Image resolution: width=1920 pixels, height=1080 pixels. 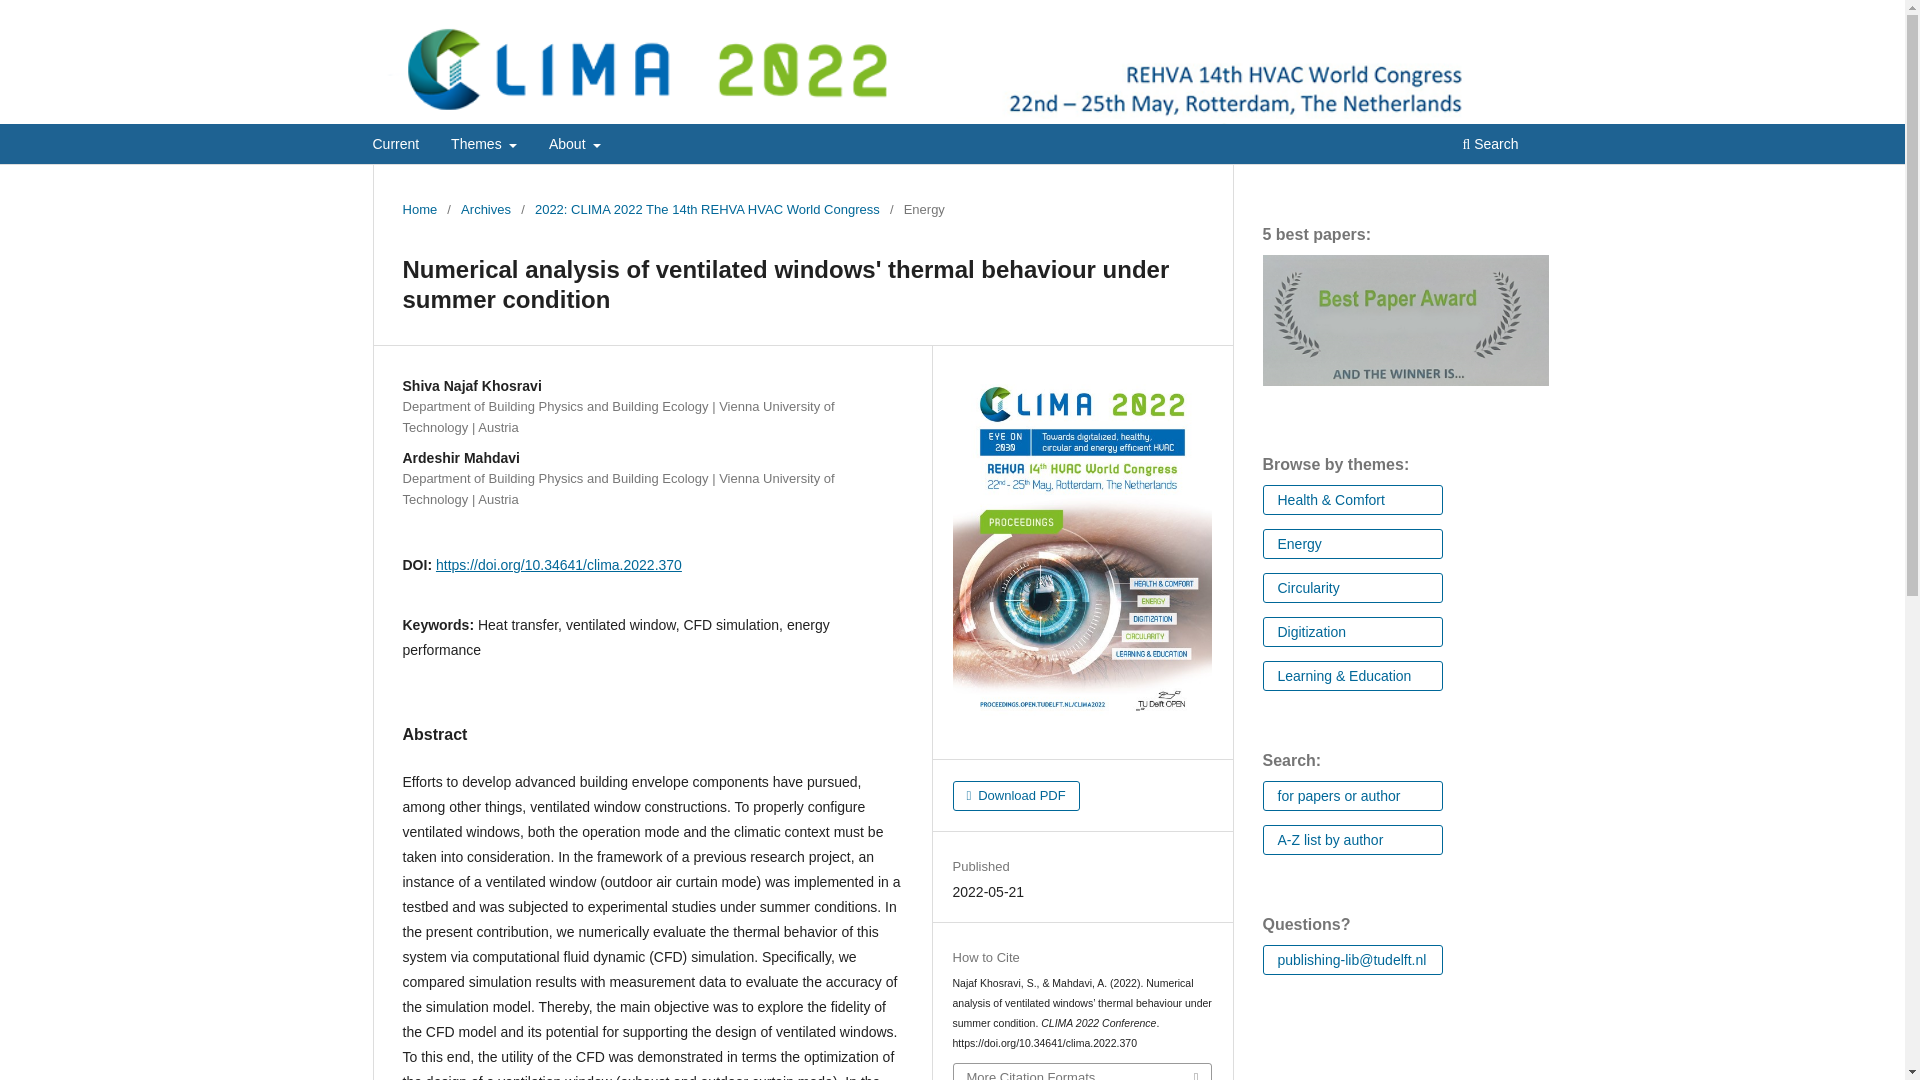 What do you see at coordinates (1016, 794) in the screenshot?
I see `Download PDF` at bounding box center [1016, 794].